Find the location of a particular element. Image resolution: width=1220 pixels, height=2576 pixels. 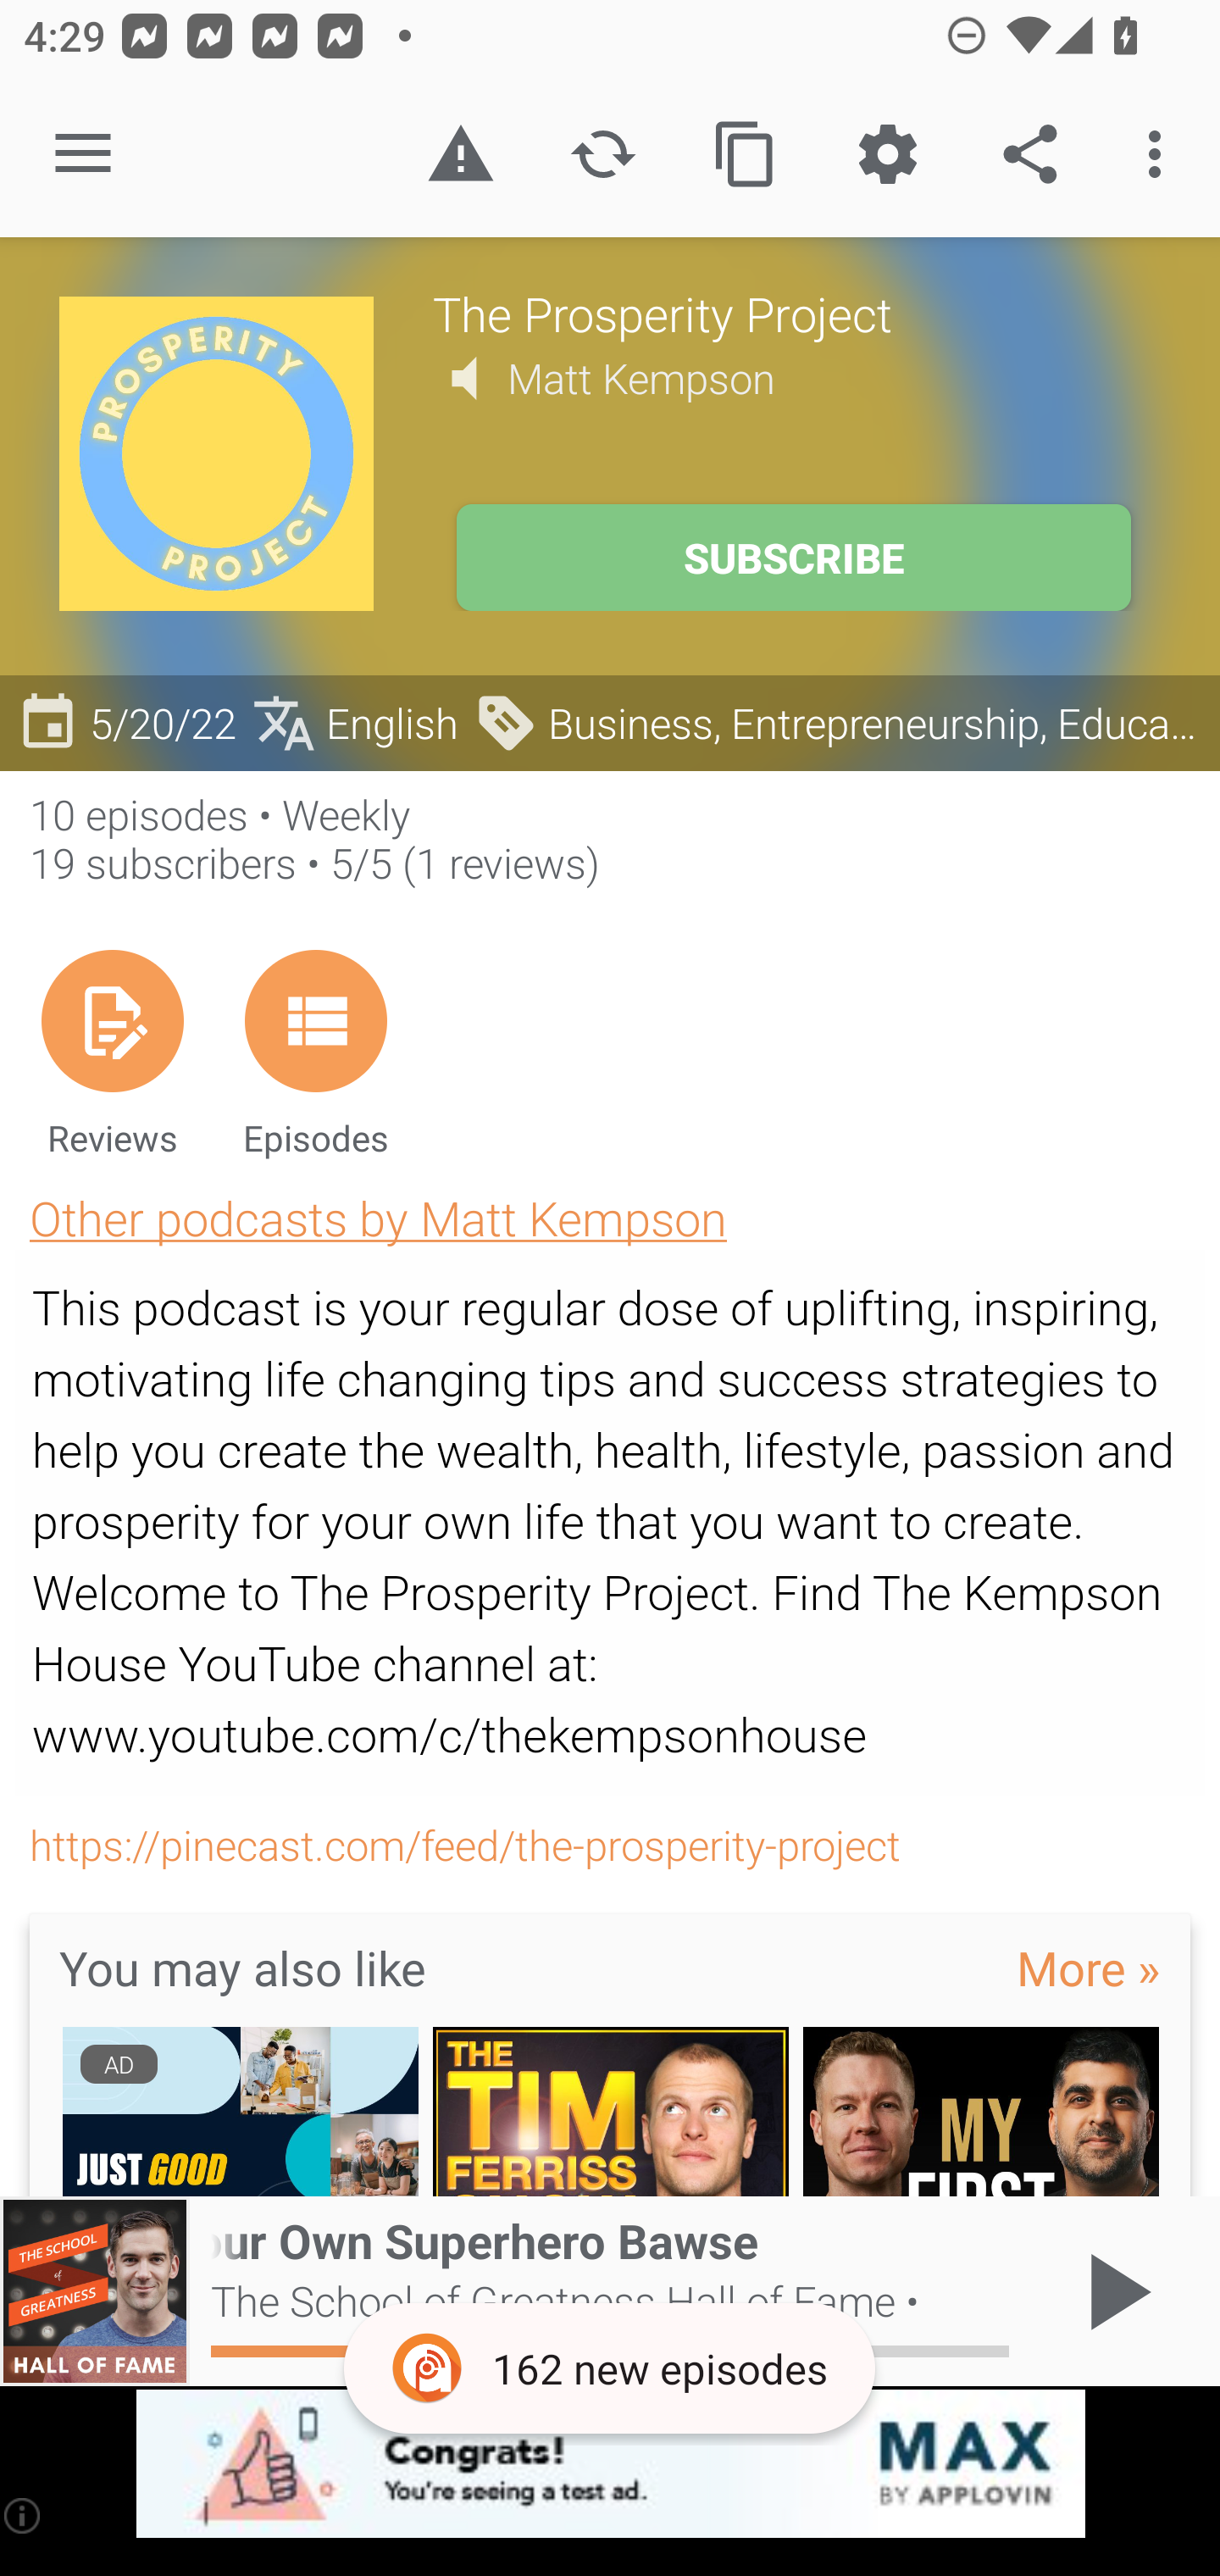

Share the podcast is located at coordinates (1030, 154).